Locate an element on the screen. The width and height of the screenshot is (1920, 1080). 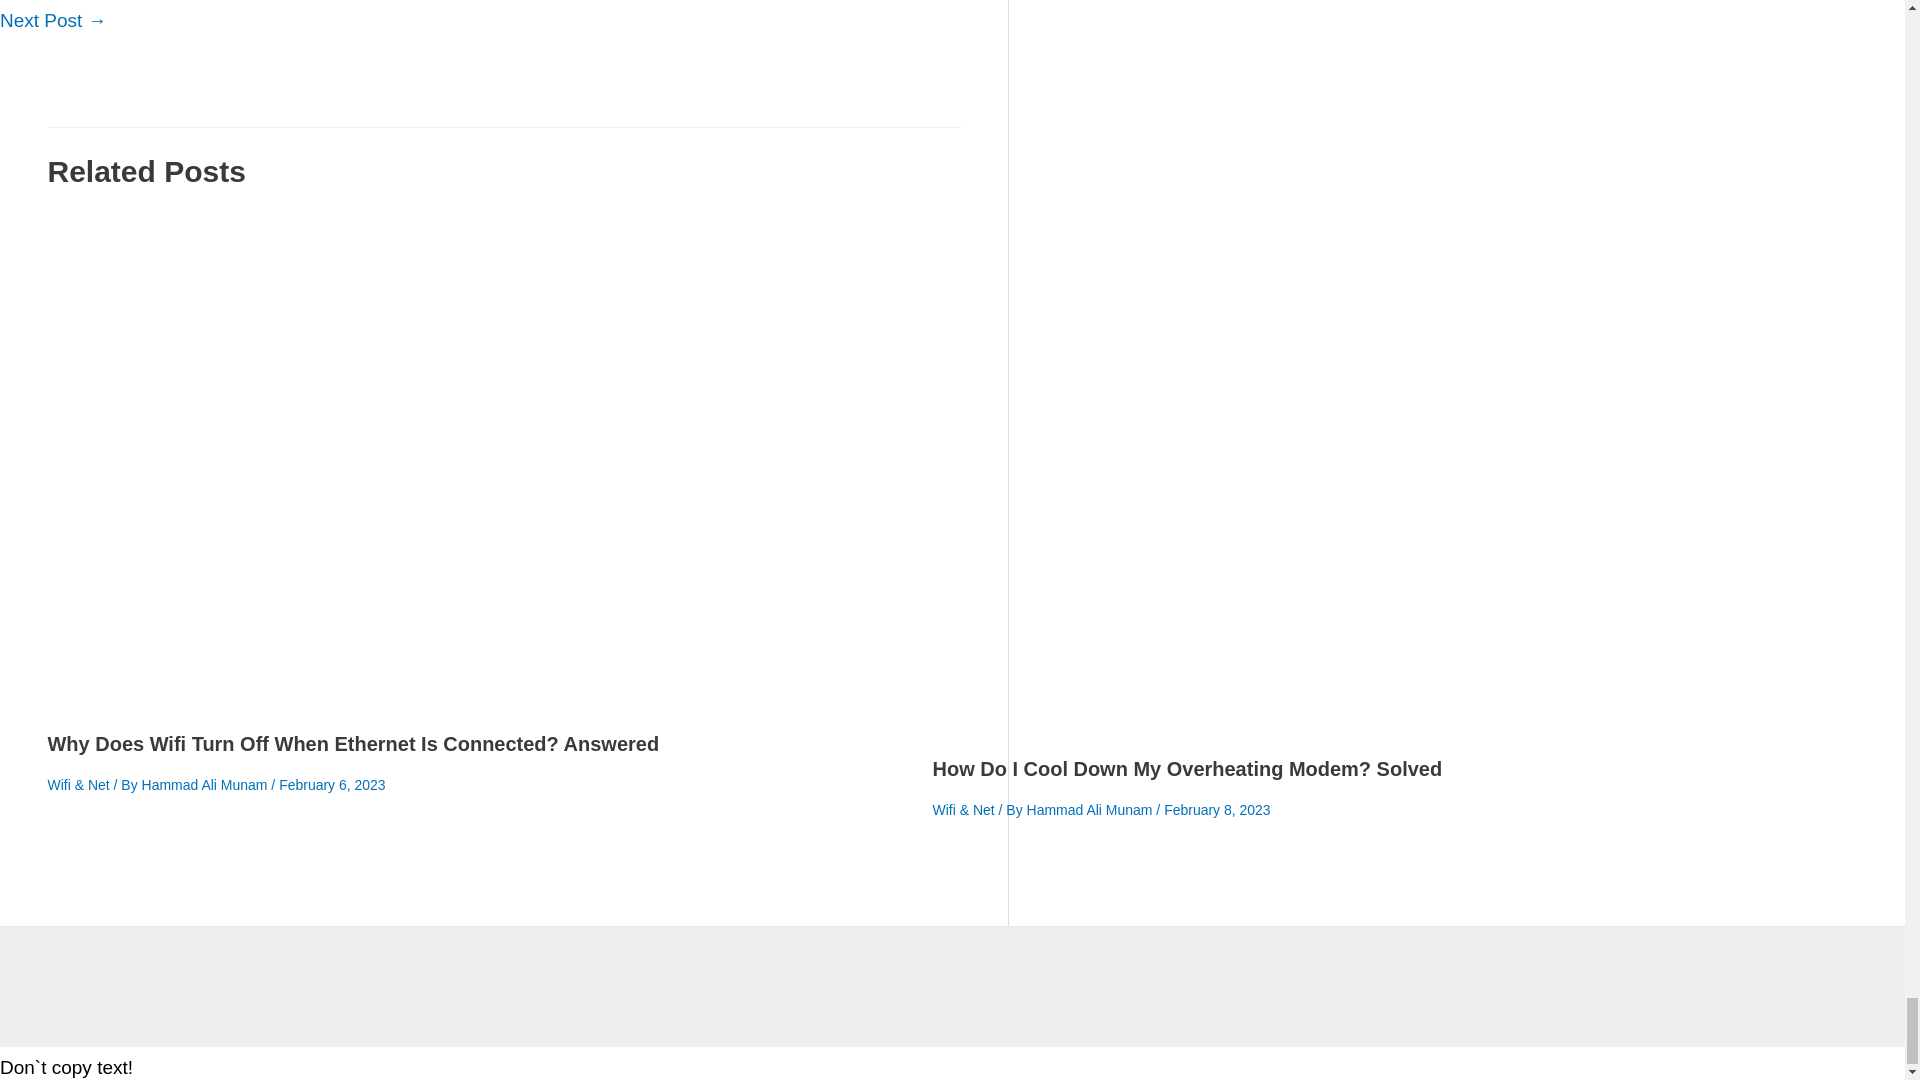
How To Safely Remove Temp Folder? - 4 Methods is located at coordinates (54, 20).